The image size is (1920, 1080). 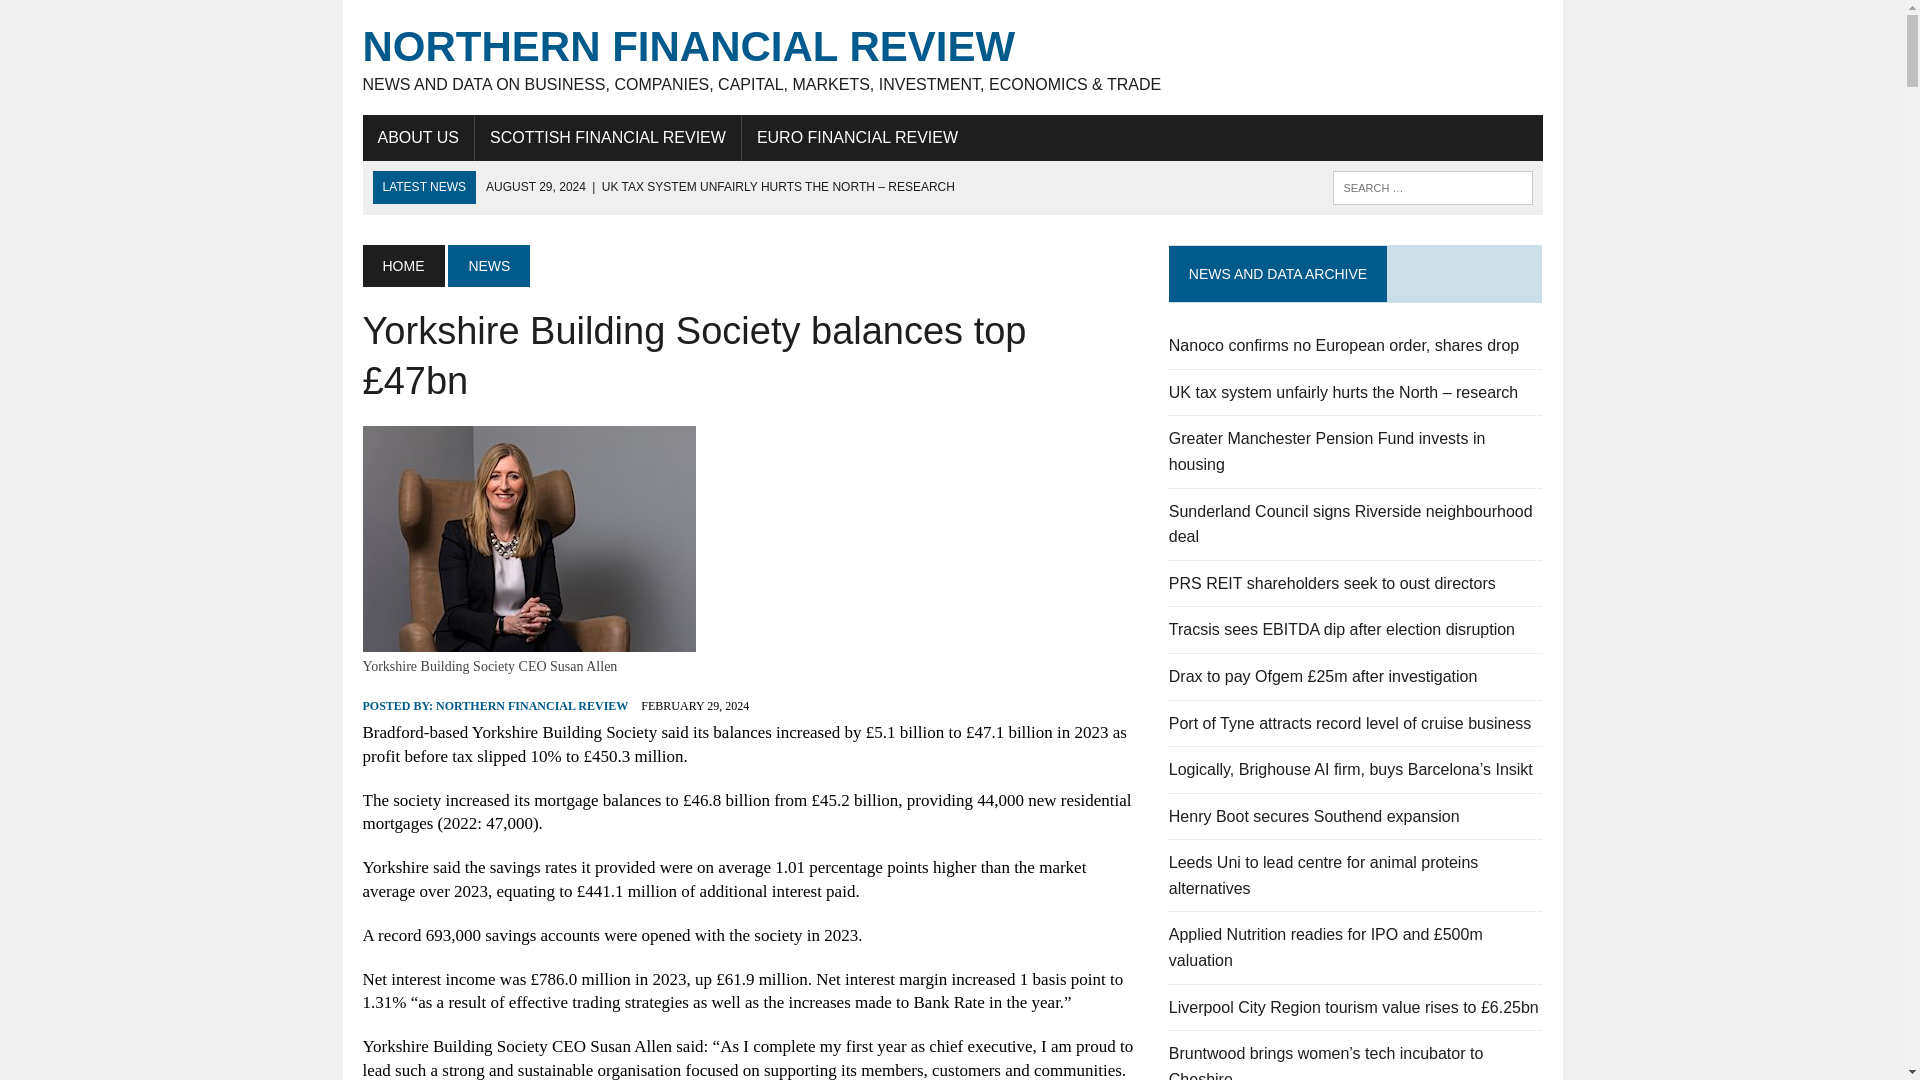 I want to click on Search, so click(x=100, y=19).